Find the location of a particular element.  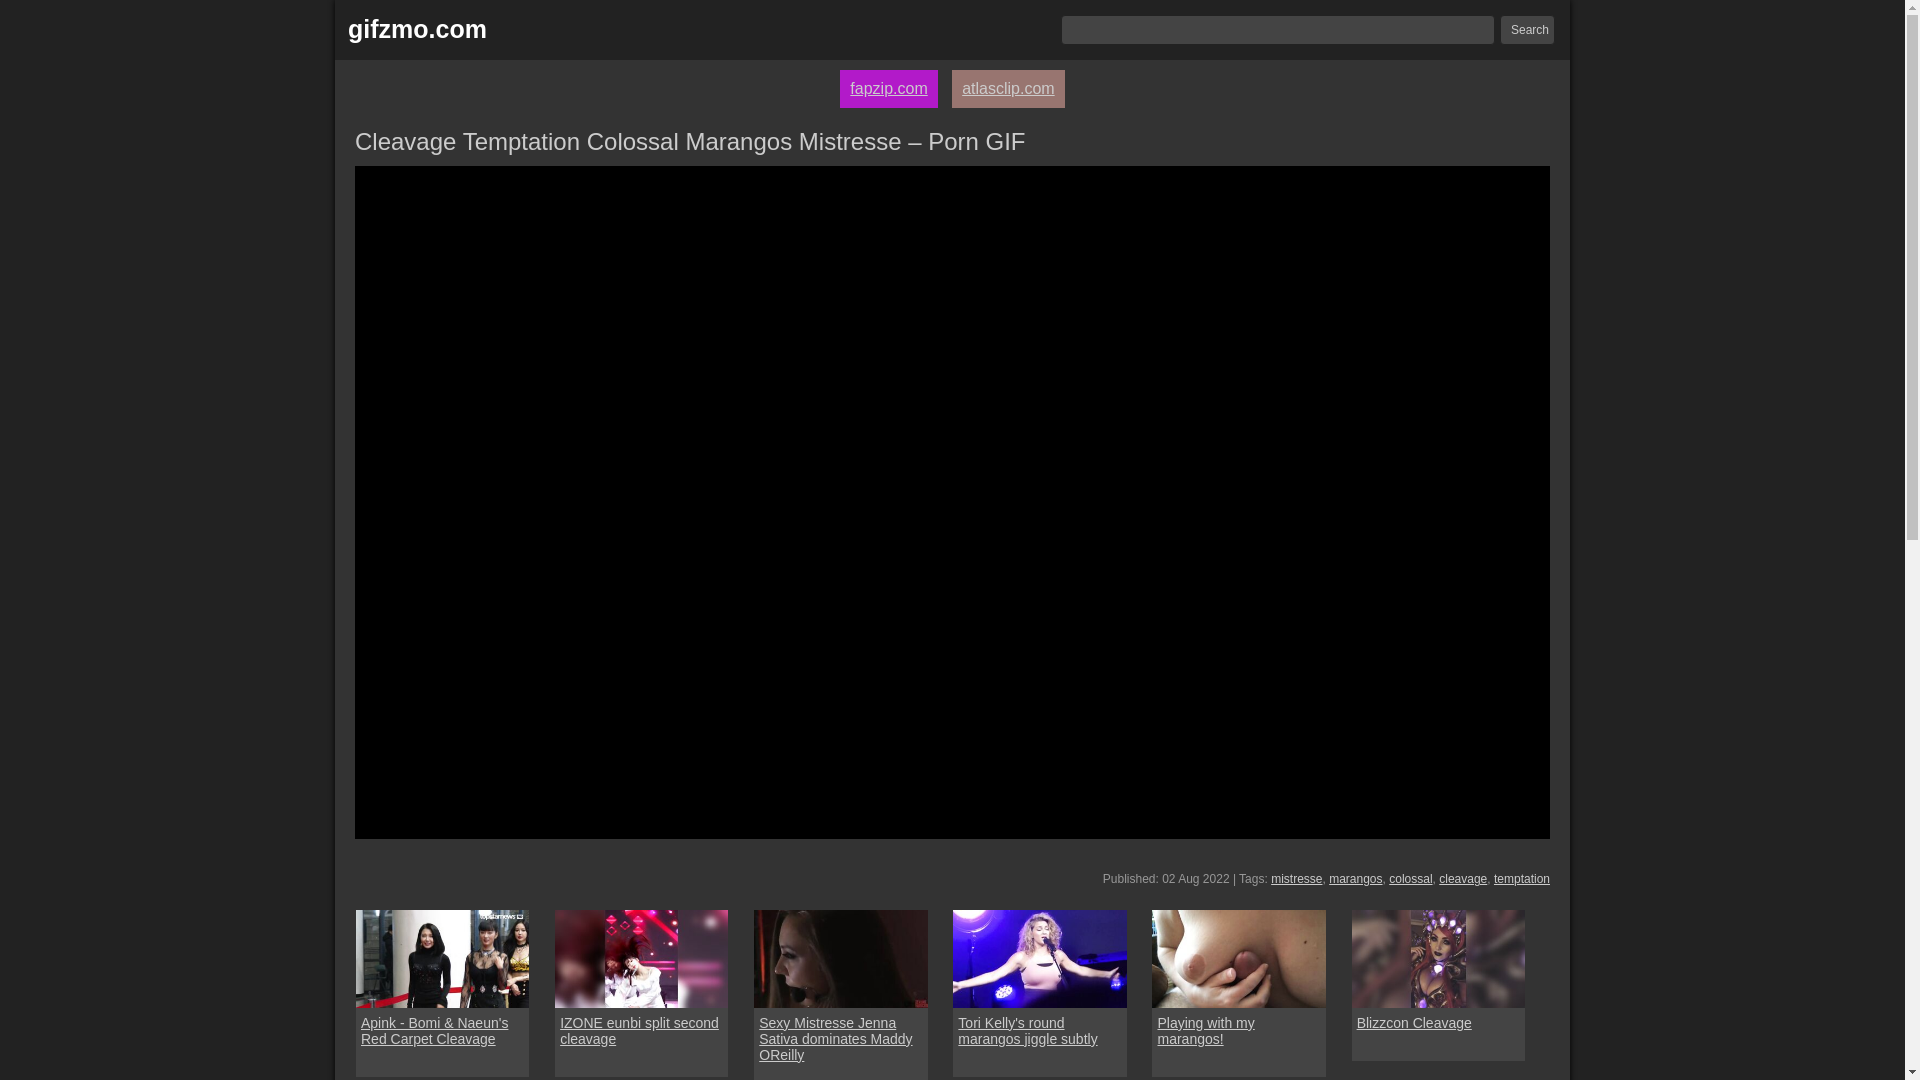

marangos is located at coordinates (1355, 878).